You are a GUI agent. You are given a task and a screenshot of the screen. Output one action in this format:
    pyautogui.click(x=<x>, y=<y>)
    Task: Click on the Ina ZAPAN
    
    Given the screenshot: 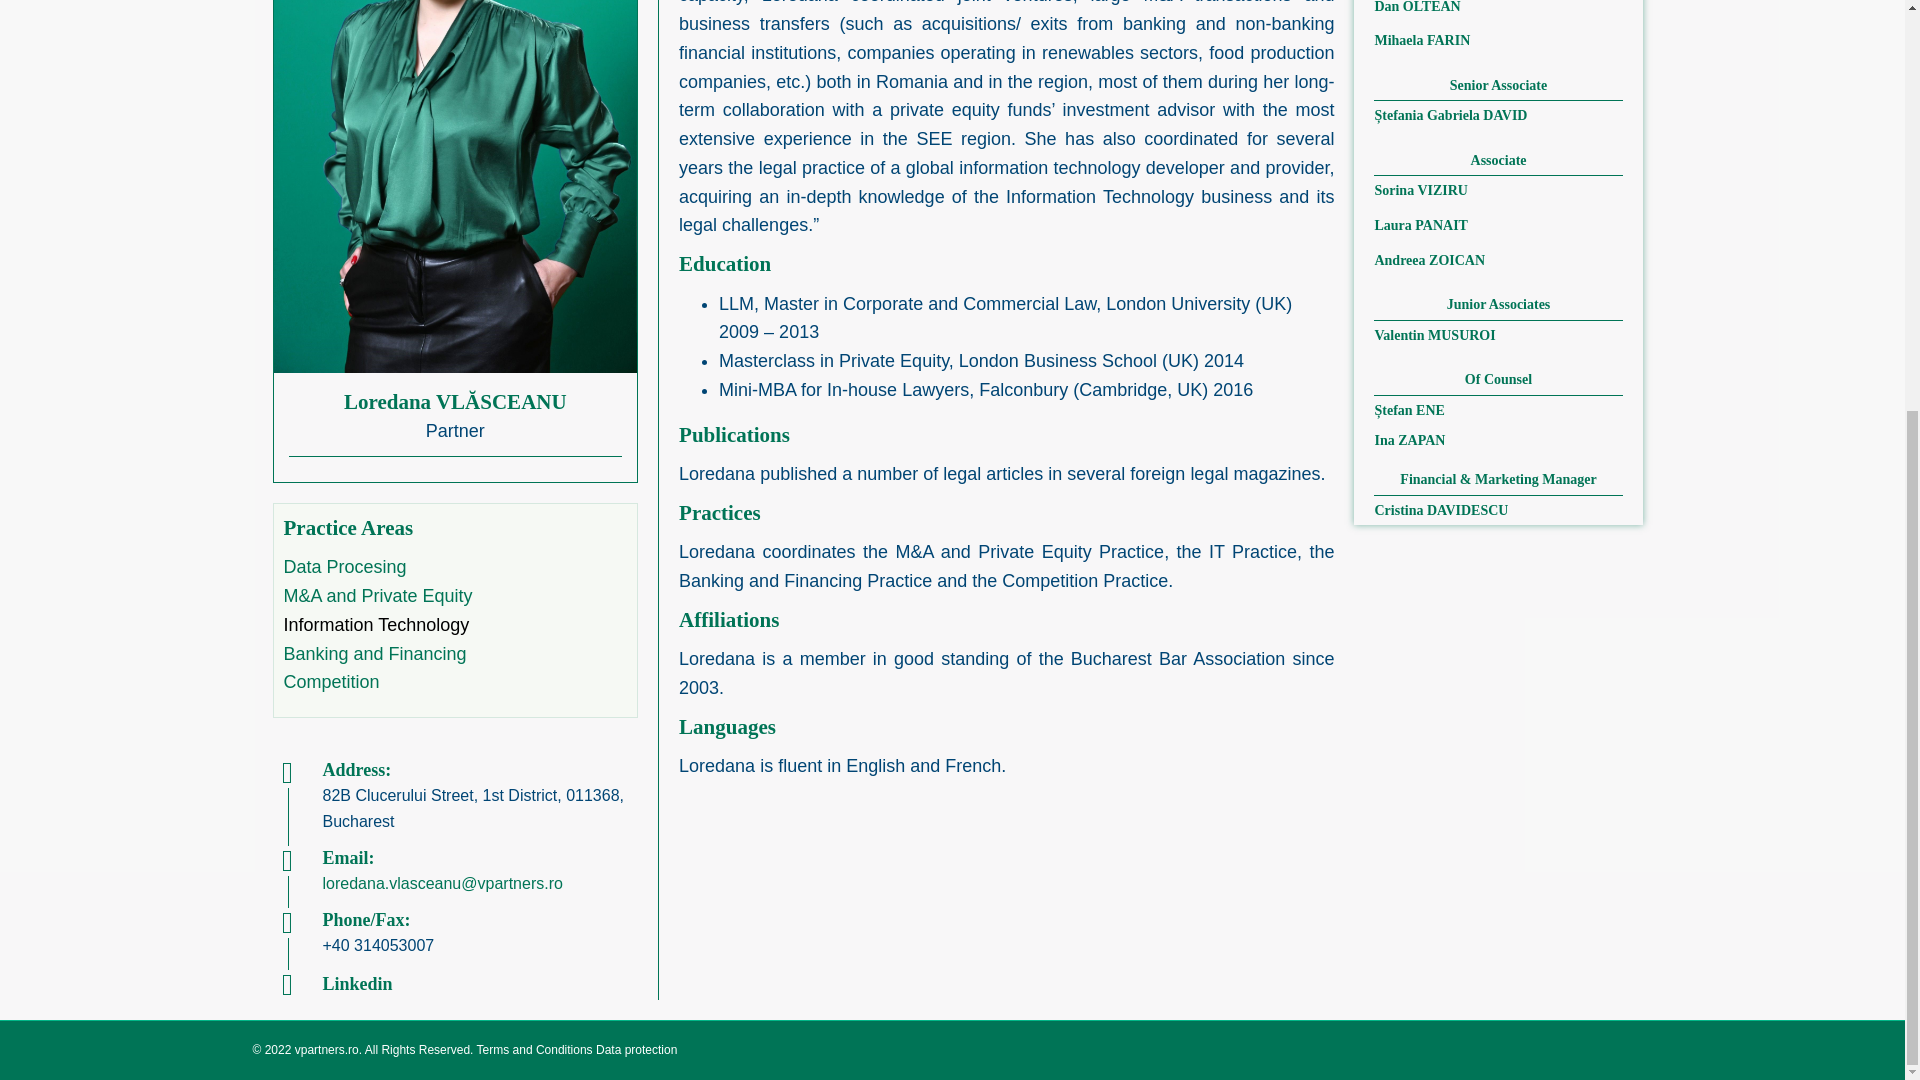 What is the action you would take?
    pyautogui.click(x=1410, y=440)
    